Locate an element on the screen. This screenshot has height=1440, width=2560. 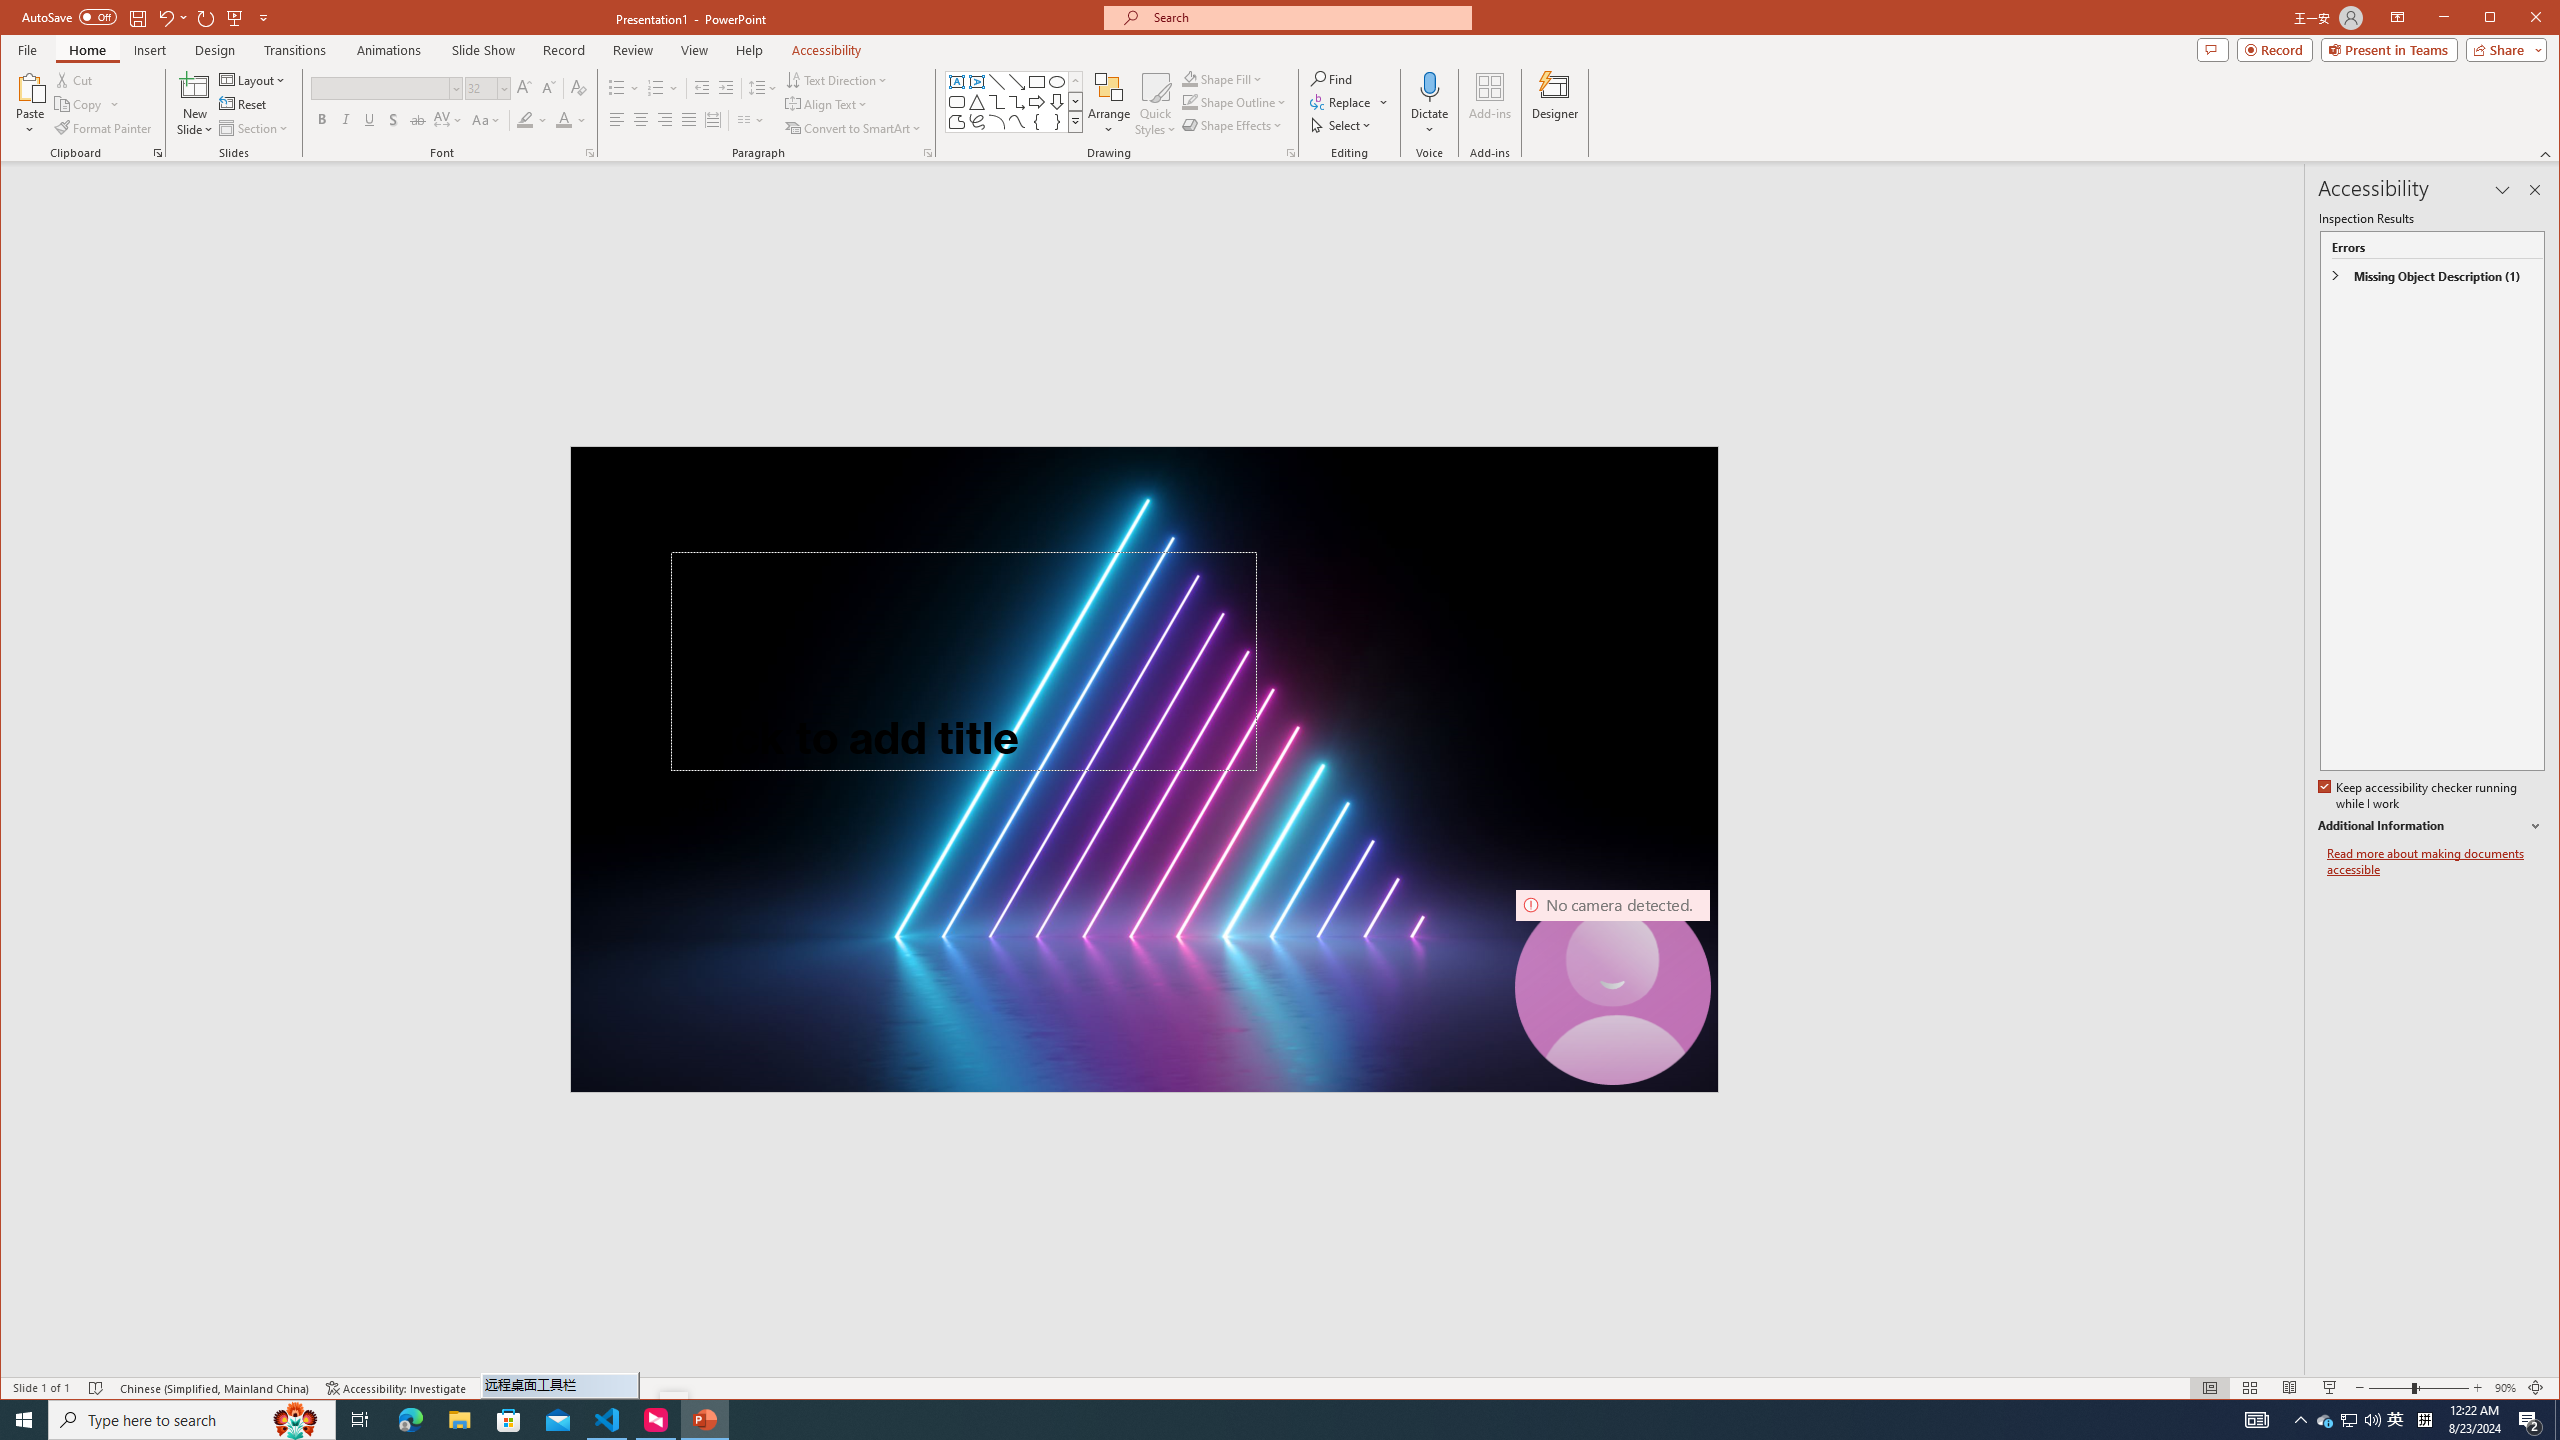
Reset is located at coordinates (244, 104).